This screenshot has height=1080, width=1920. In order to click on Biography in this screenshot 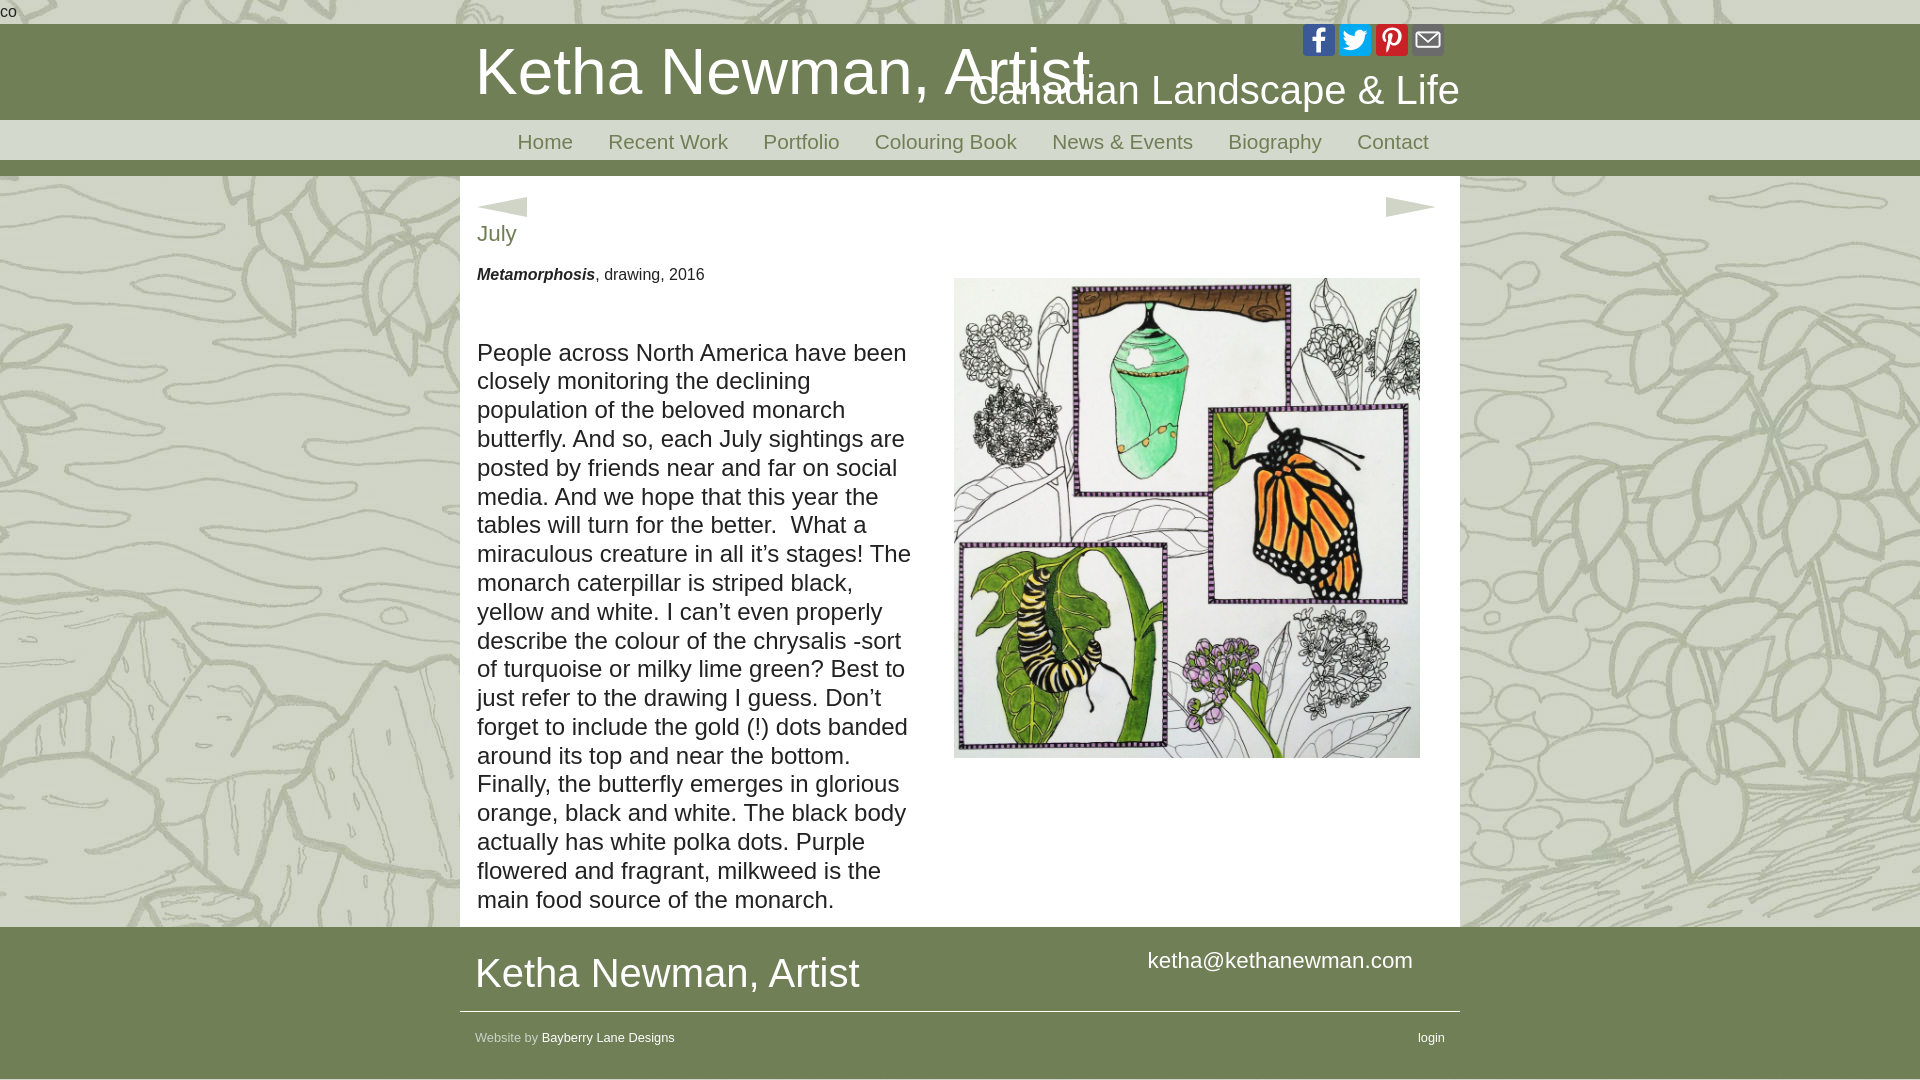, I will do `click(1276, 142)`.